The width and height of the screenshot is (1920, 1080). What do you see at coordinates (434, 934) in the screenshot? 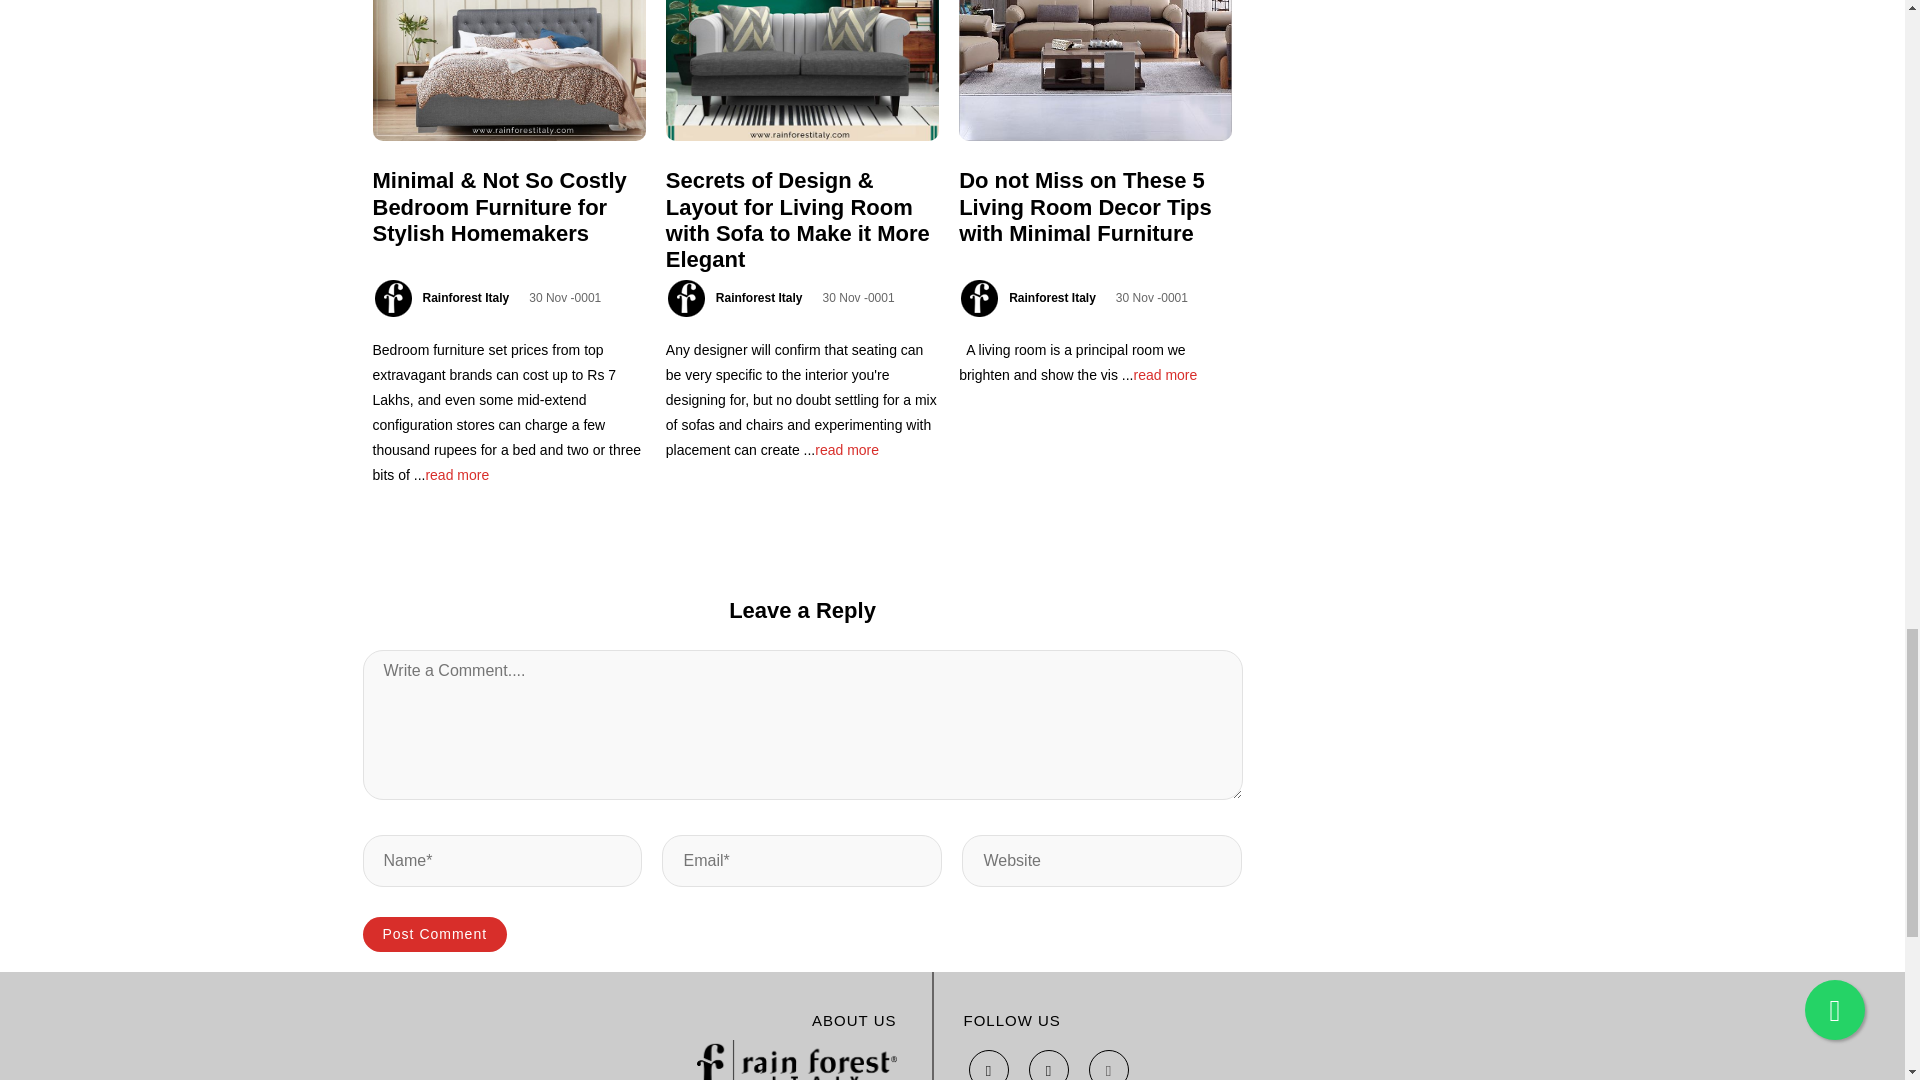
I see `Post Comment` at bounding box center [434, 934].